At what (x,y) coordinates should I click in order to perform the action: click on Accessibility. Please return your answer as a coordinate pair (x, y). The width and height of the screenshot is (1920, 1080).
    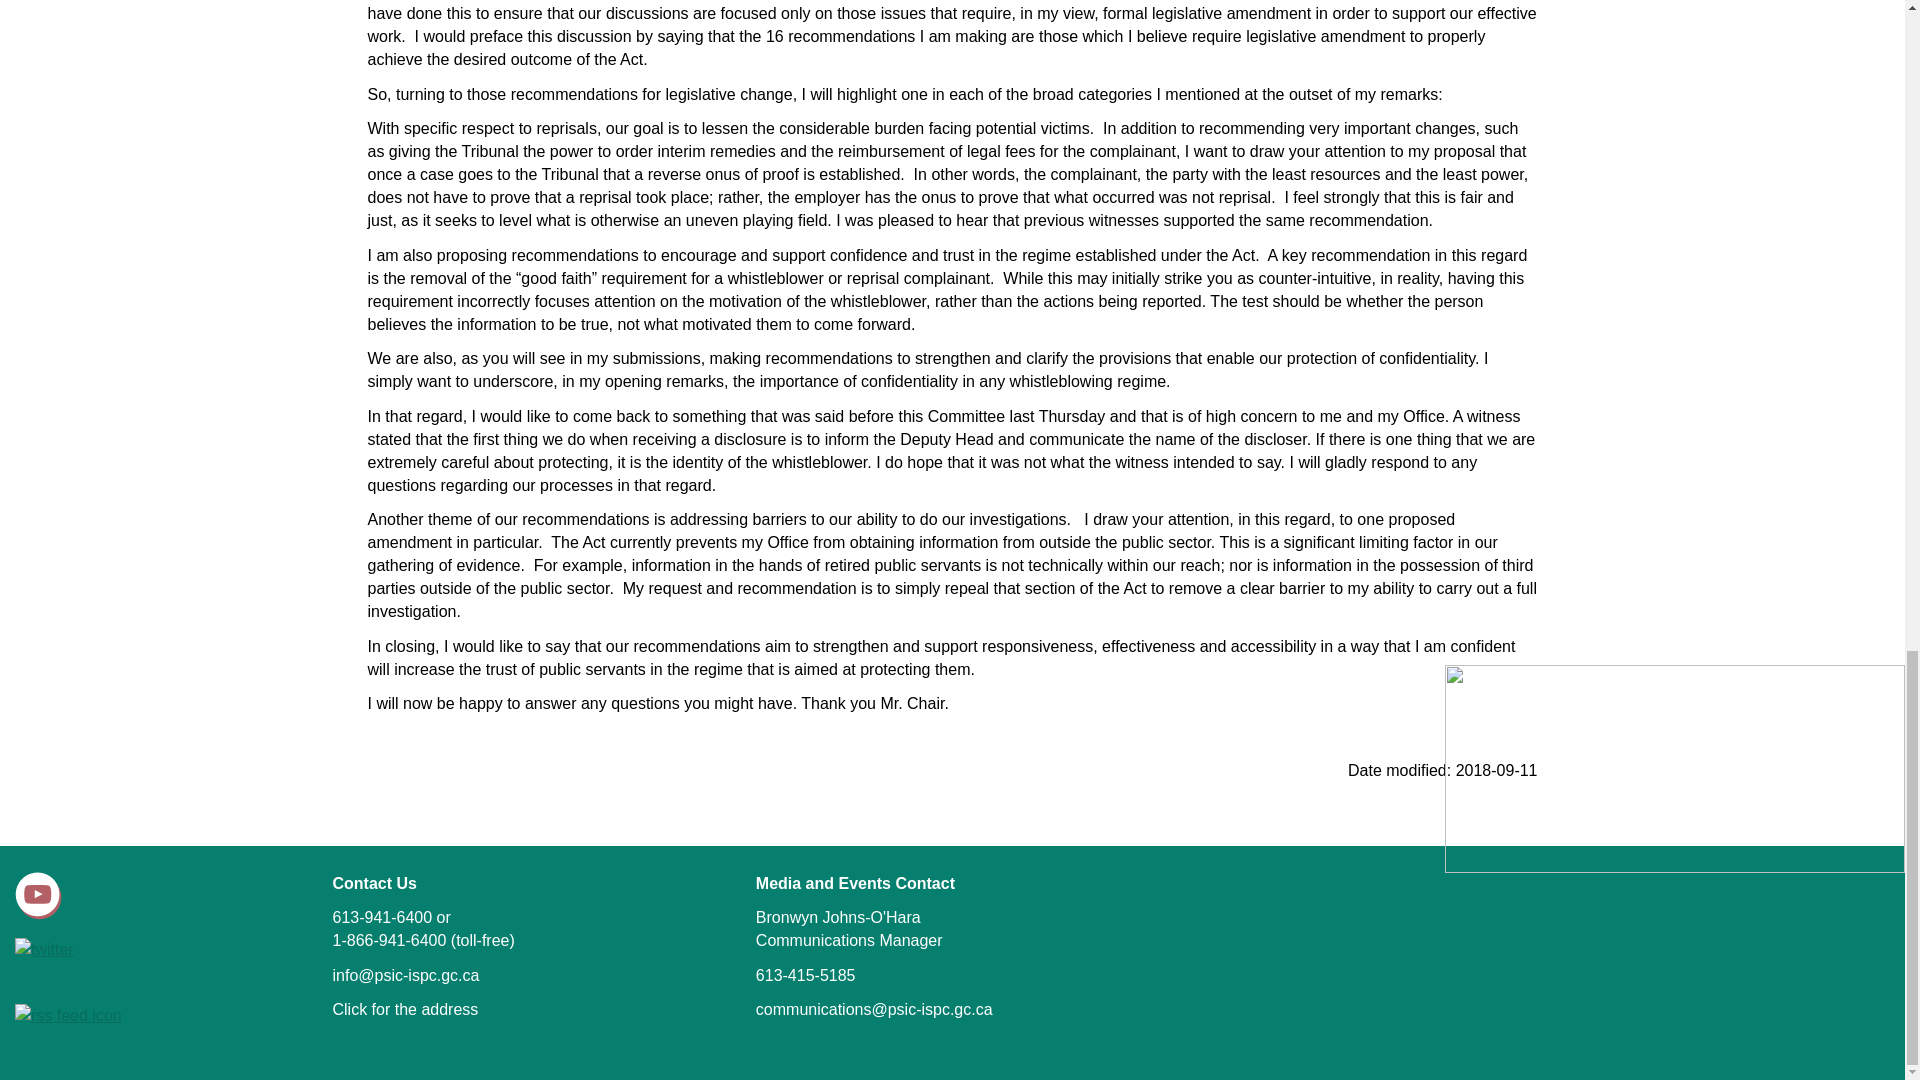
    Looking at the image, I should click on (1601, 834).